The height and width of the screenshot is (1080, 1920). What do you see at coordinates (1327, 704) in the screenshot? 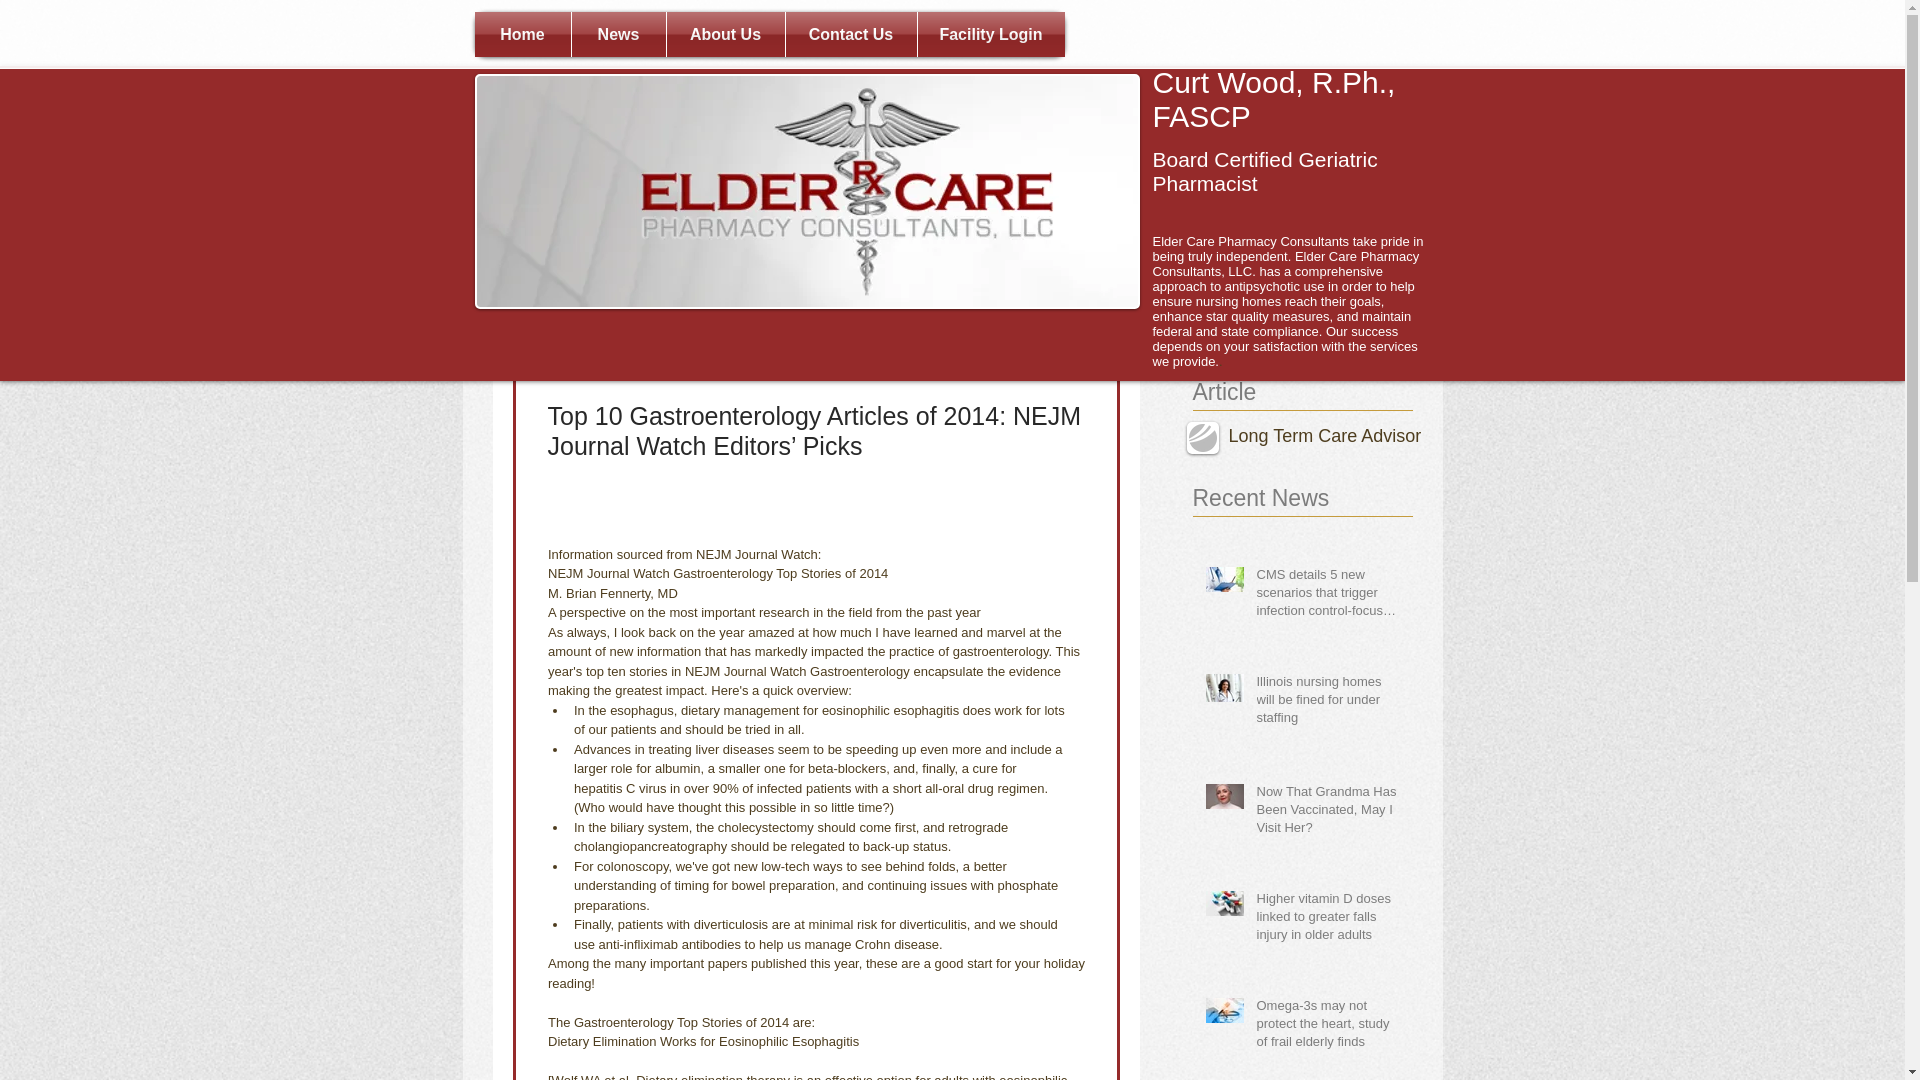
I see `Illinois nursing homes will be fined for under staffing` at bounding box center [1327, 704].